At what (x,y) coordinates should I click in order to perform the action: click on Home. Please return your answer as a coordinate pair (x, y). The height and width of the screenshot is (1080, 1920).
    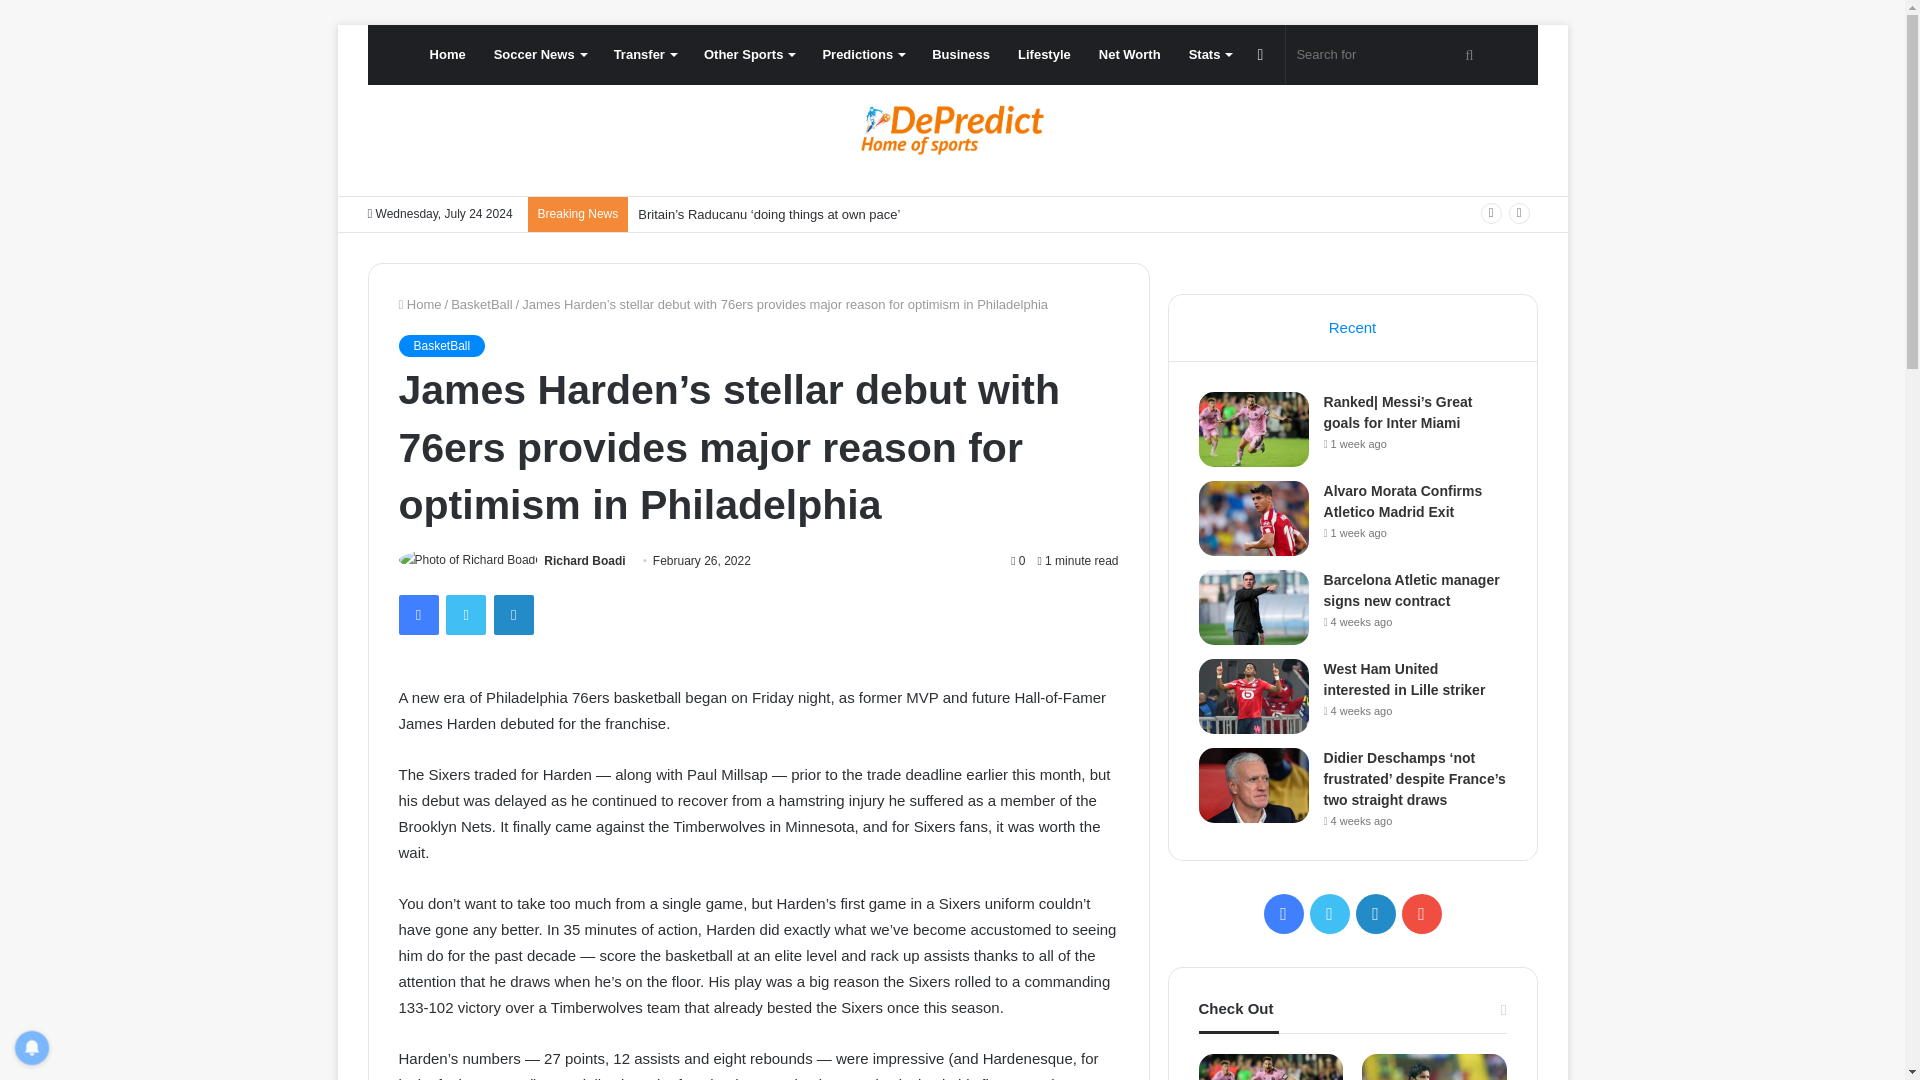
    Looking at the image, I should click on (448, 54).